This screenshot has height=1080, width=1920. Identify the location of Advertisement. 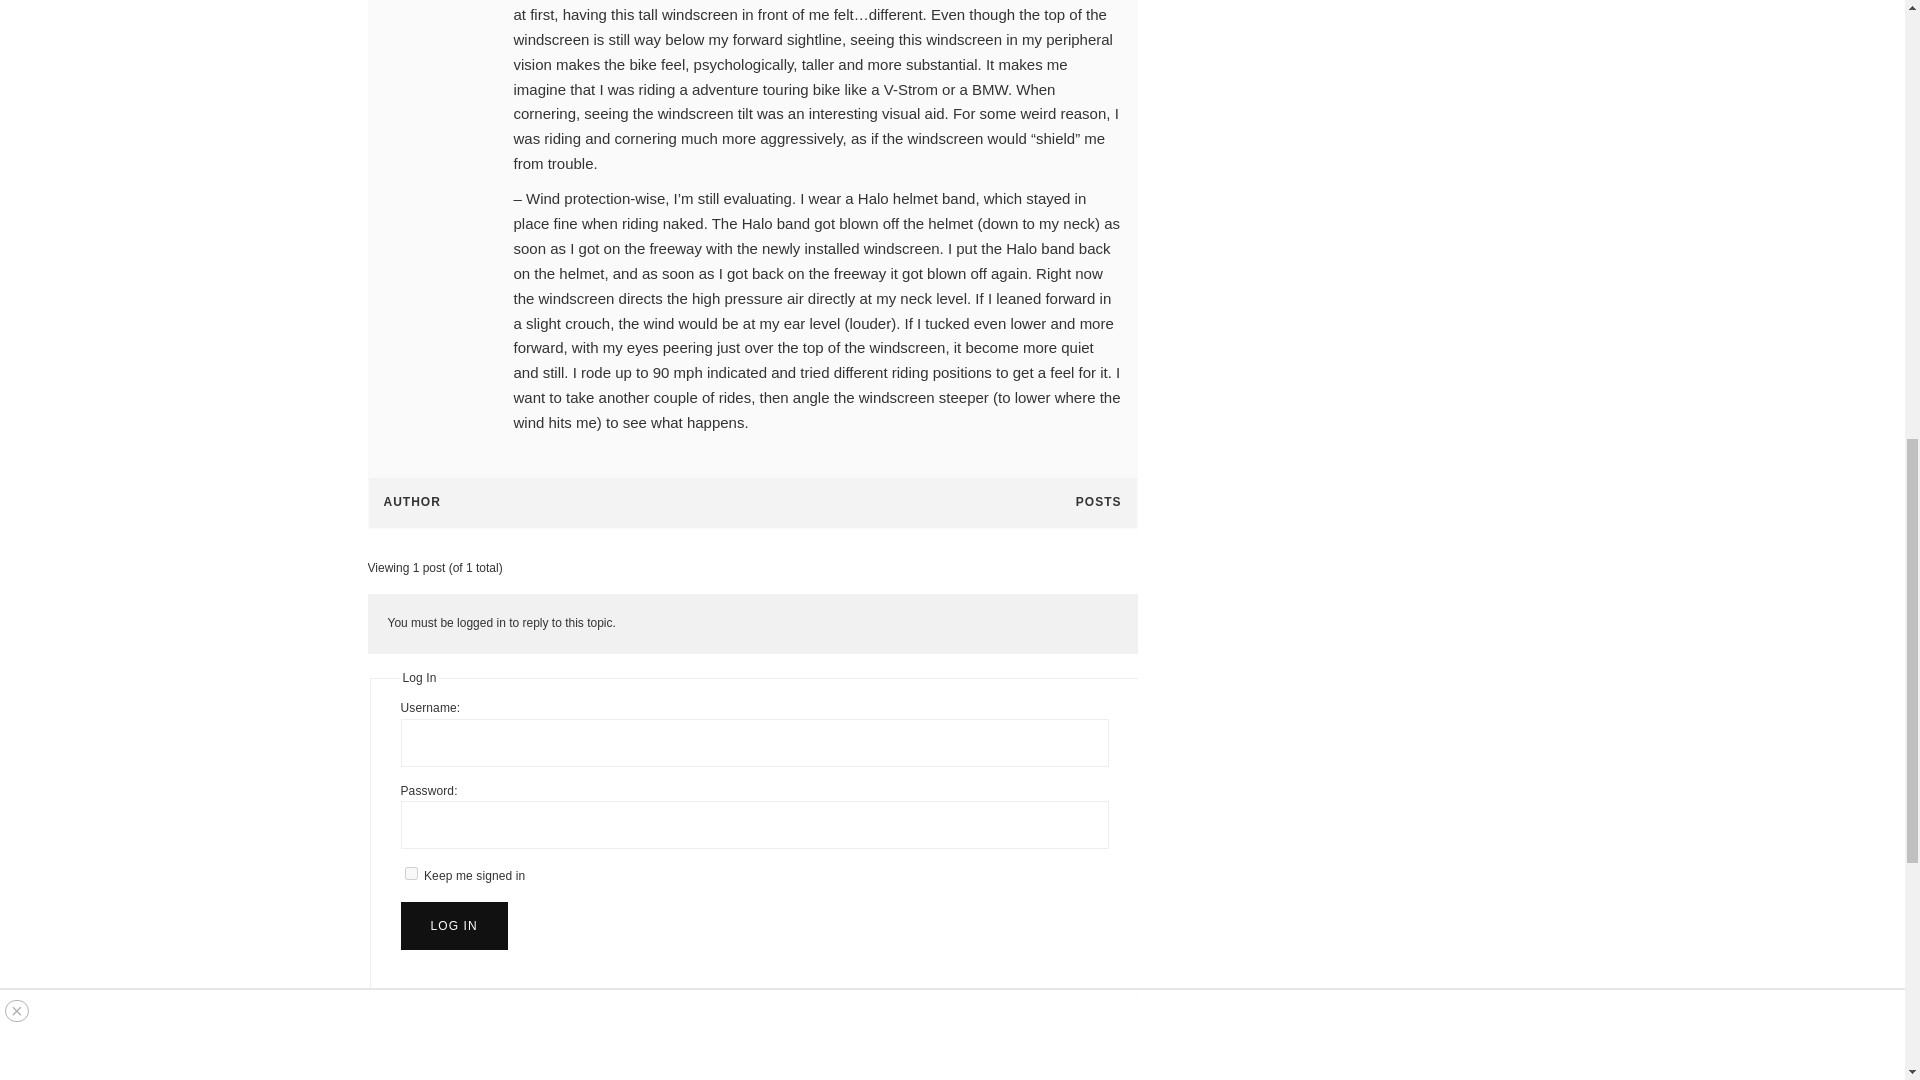
(1351, 156).